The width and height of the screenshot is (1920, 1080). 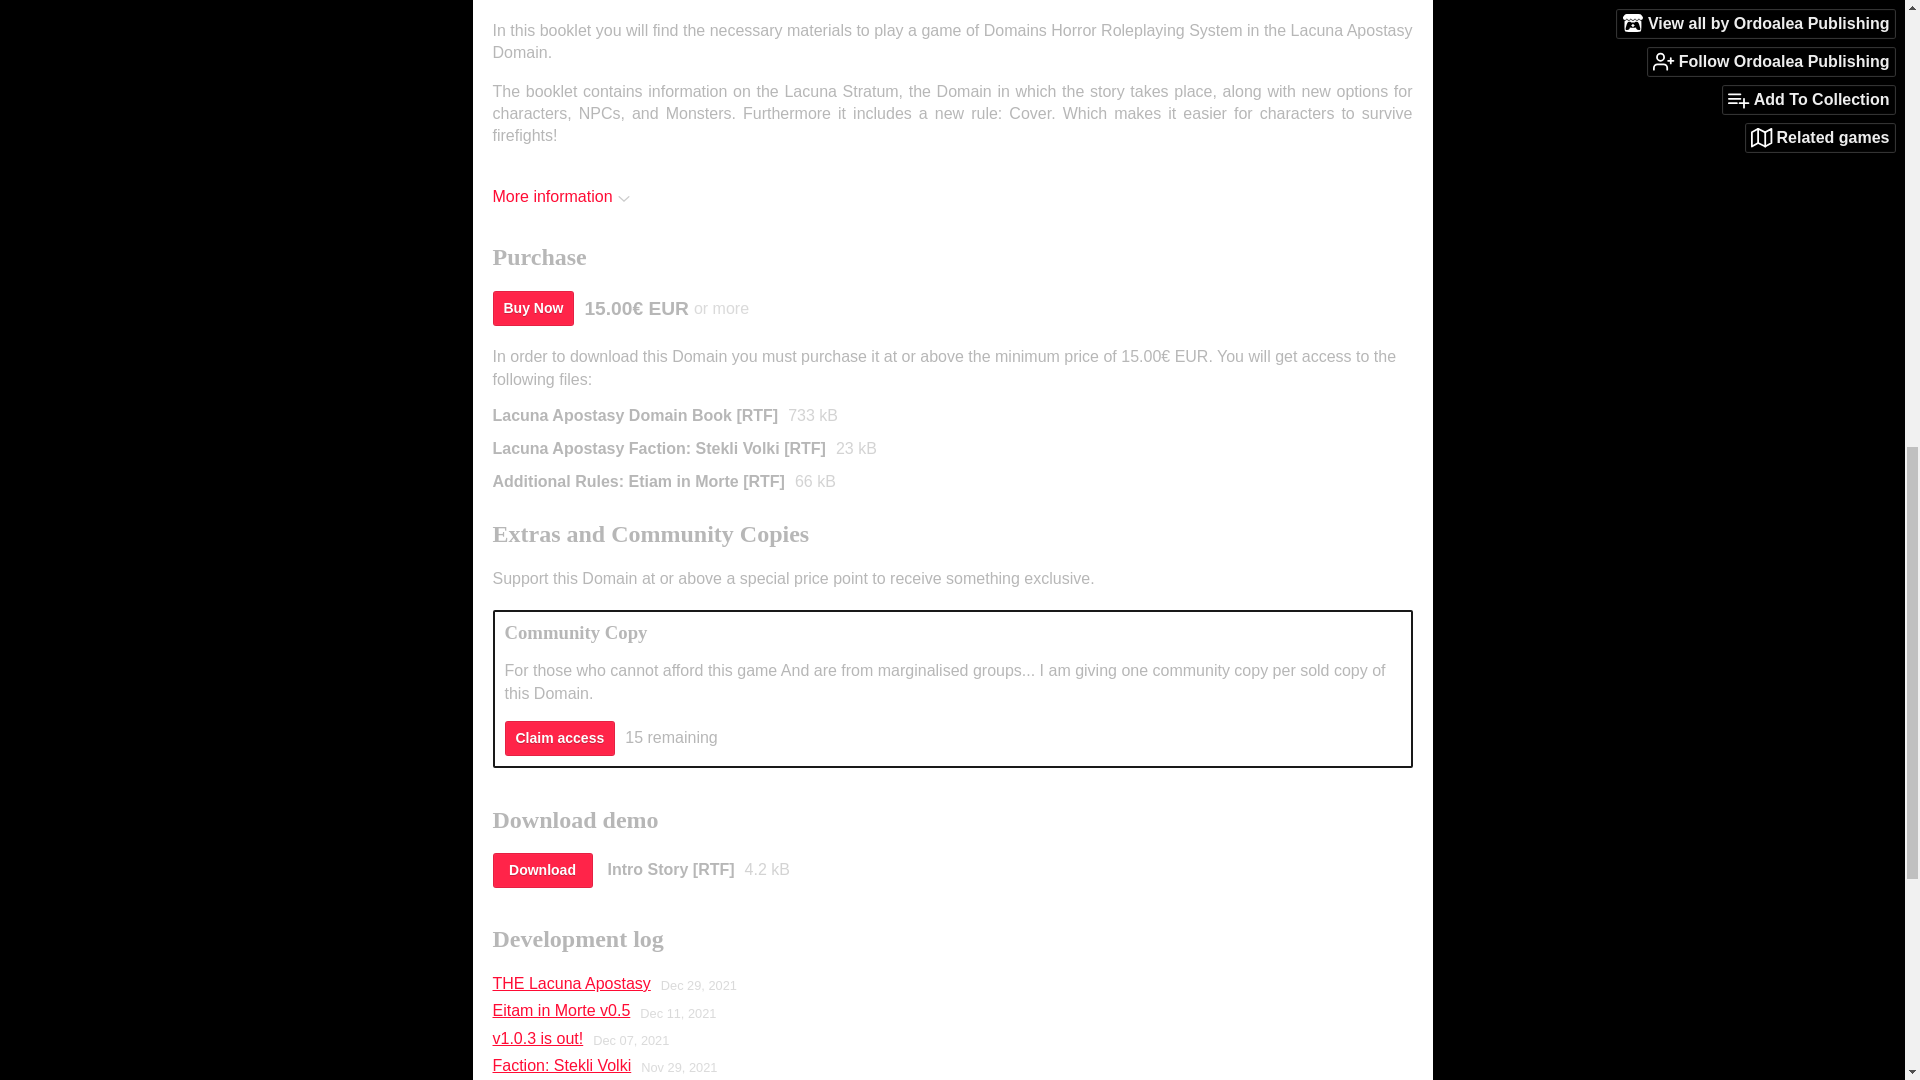 What do you see at coordinates (561, 1066) in the screenshot?
I see `Faction: Stekli Volki` at bounding box center [561, 1066].